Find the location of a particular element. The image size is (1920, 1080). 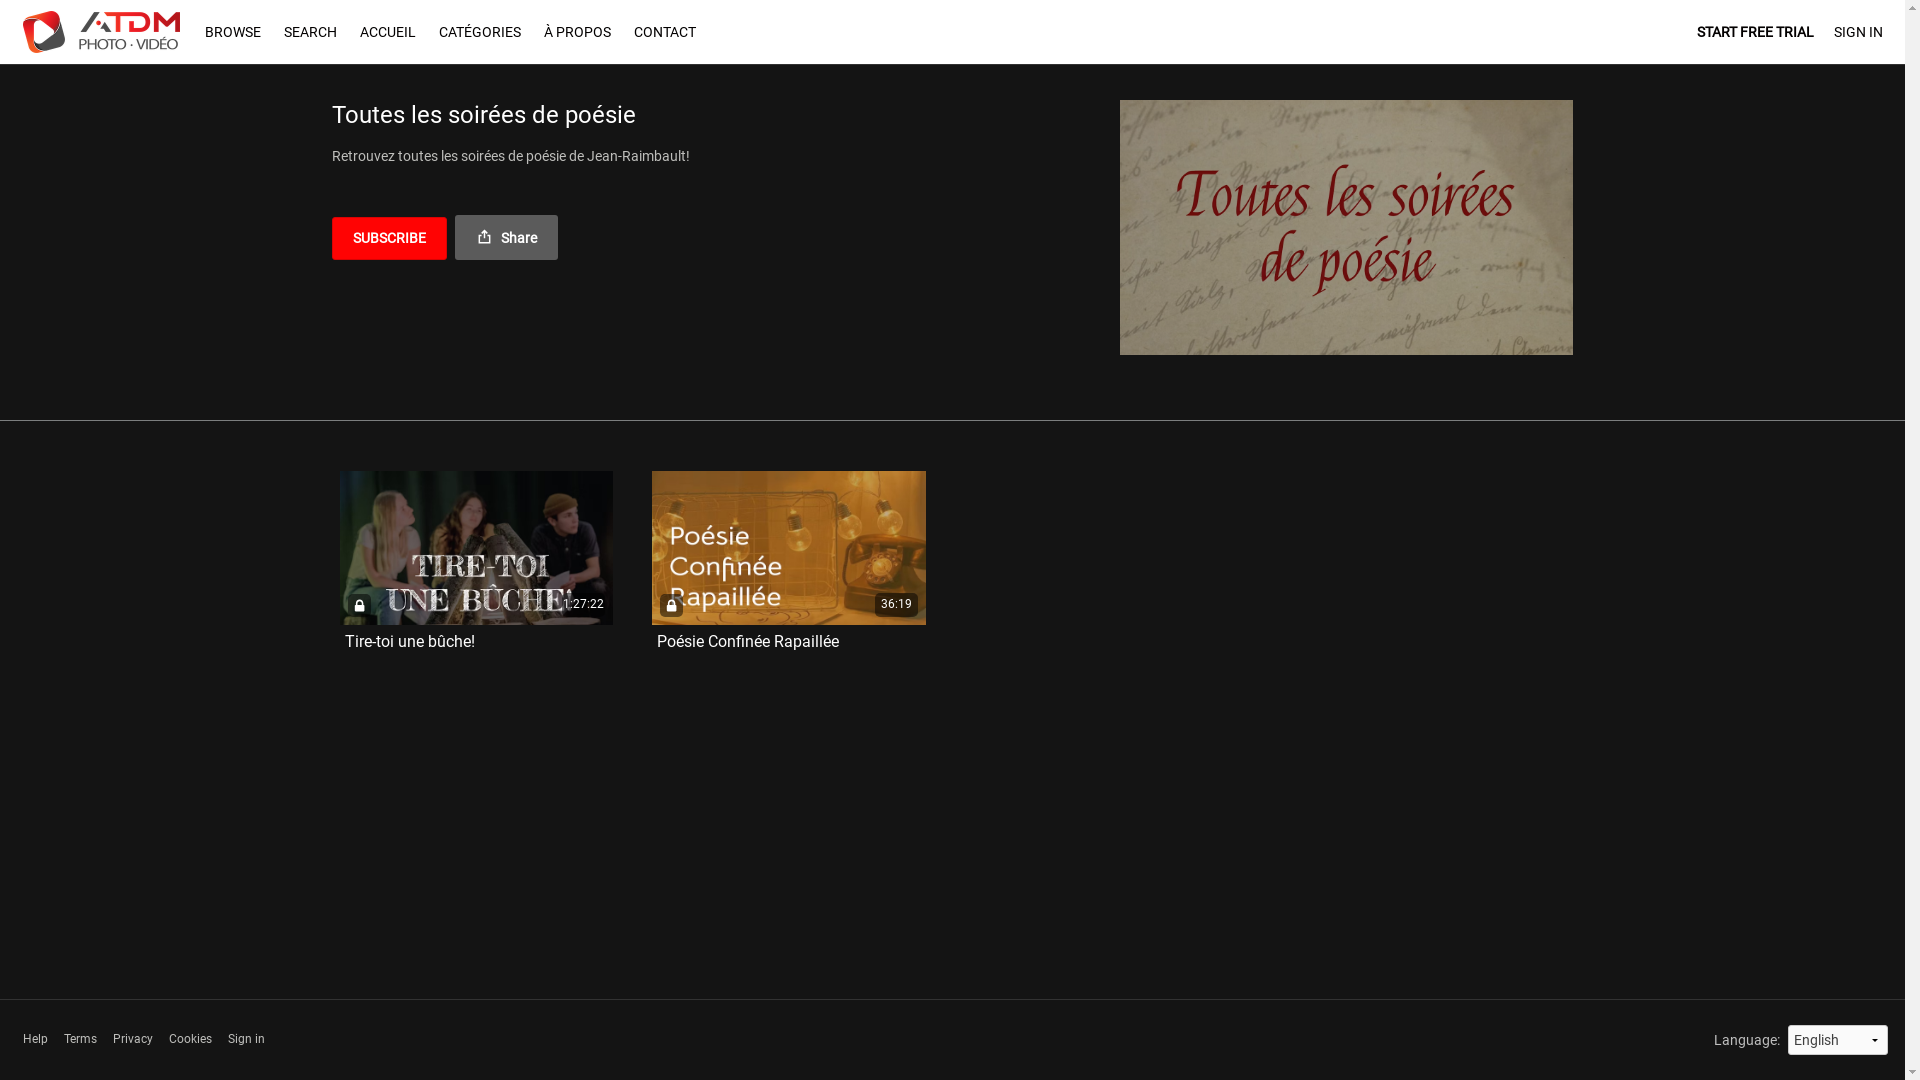

CONTACT is located at coordinates (665, 32).